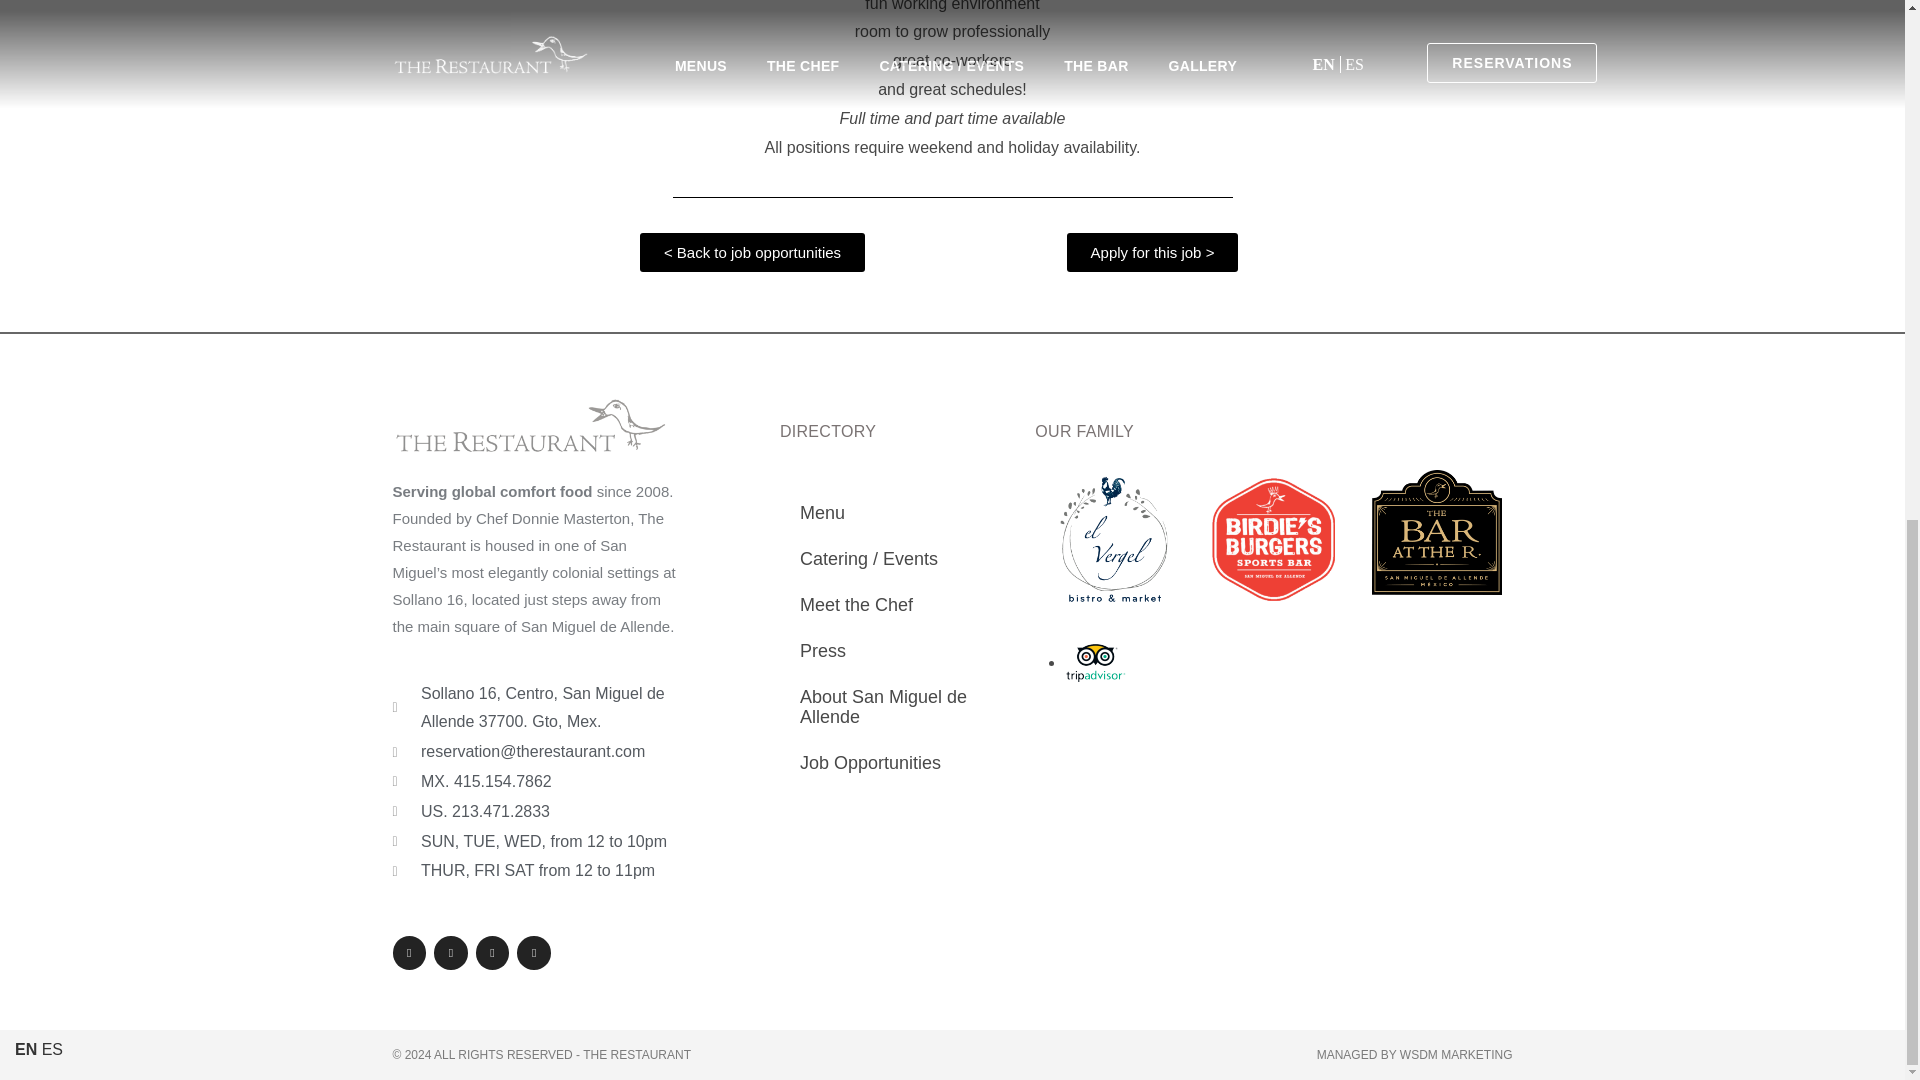  I want to click on English, so click(26, 47).